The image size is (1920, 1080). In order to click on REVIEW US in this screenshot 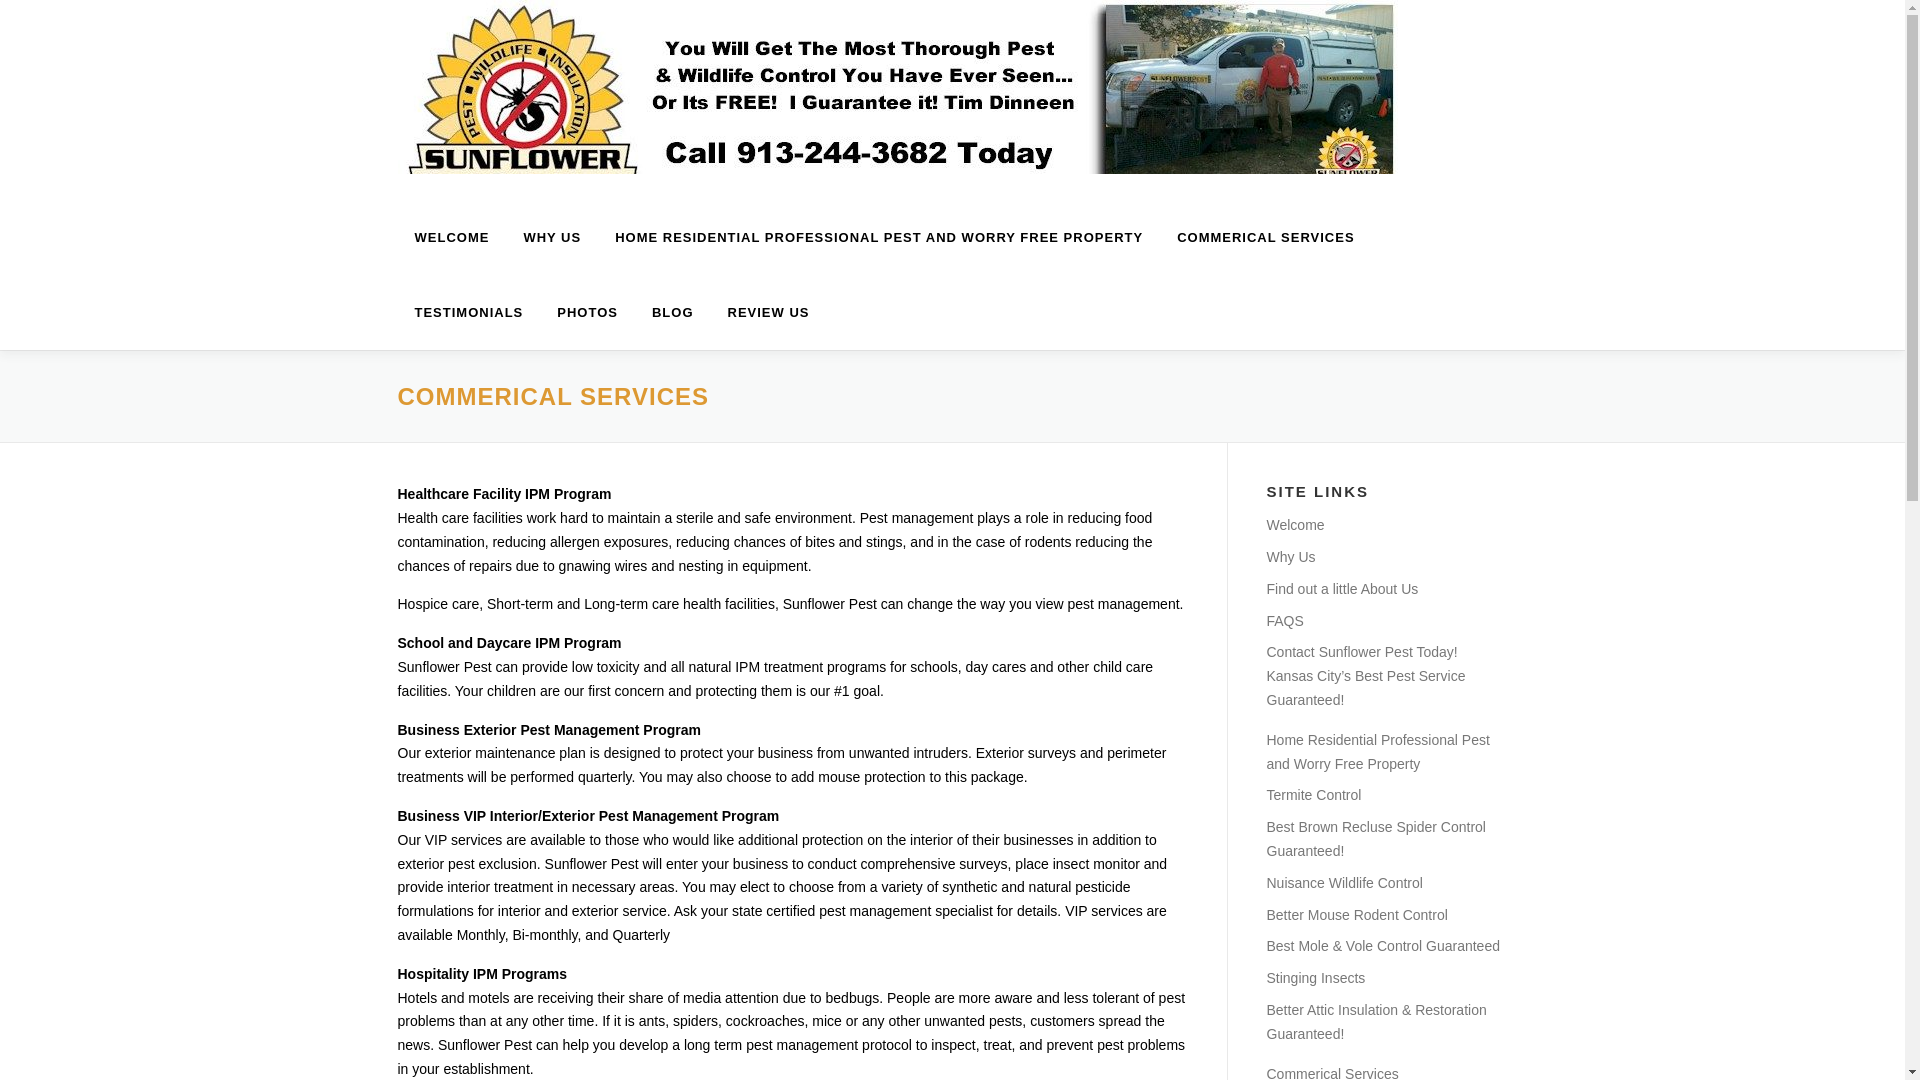, I will do `click(760, 312)`.